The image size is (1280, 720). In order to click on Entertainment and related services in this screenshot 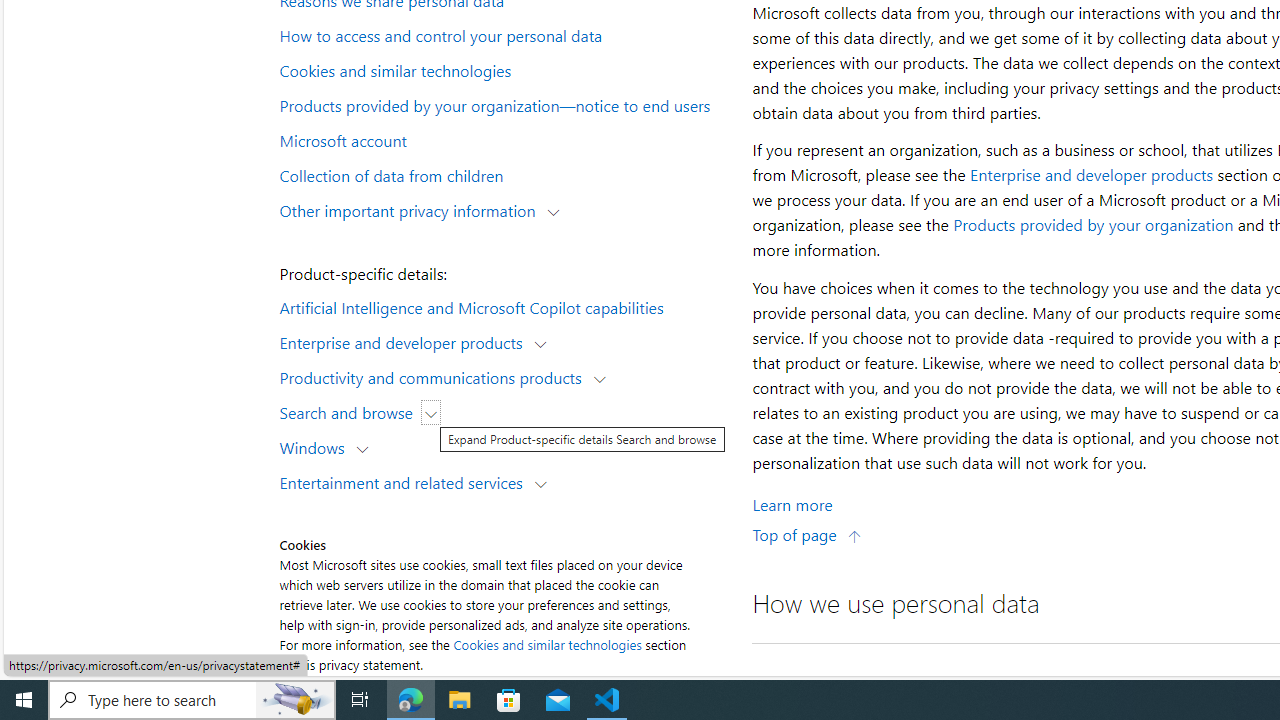, I will do `click(406, 482)`.